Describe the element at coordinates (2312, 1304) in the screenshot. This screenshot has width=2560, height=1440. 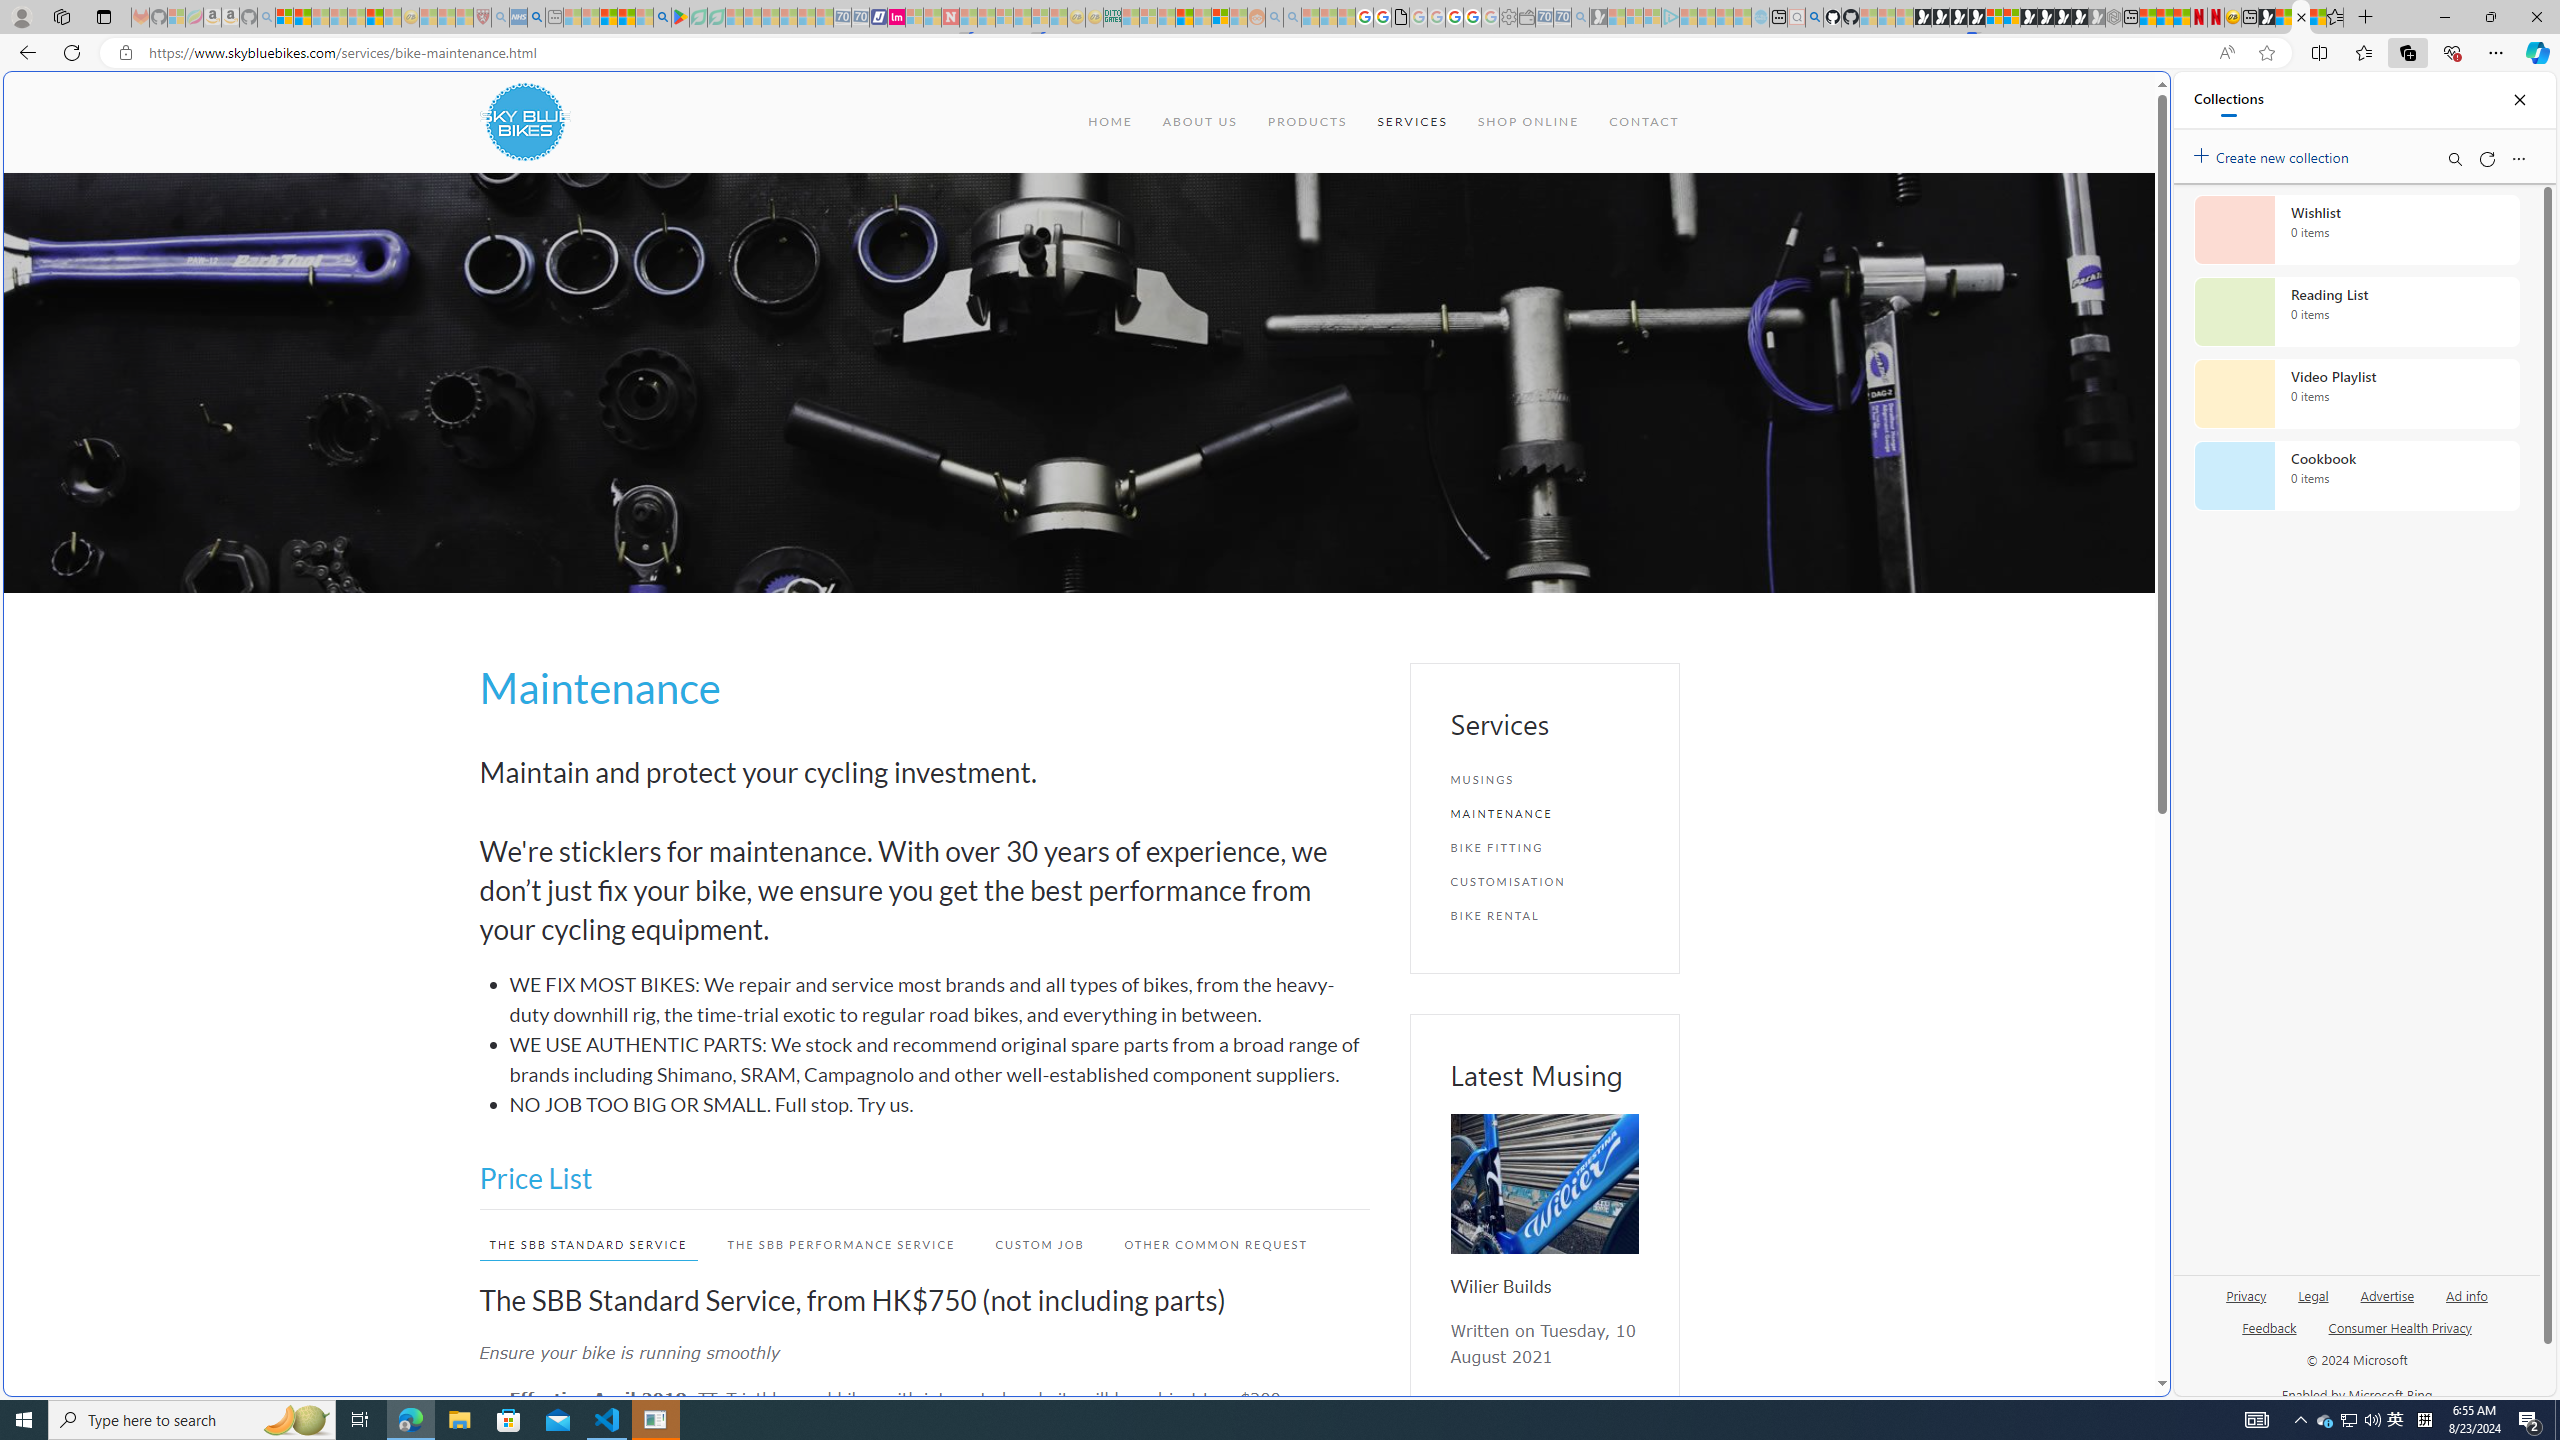
I see `Legal` at that location.